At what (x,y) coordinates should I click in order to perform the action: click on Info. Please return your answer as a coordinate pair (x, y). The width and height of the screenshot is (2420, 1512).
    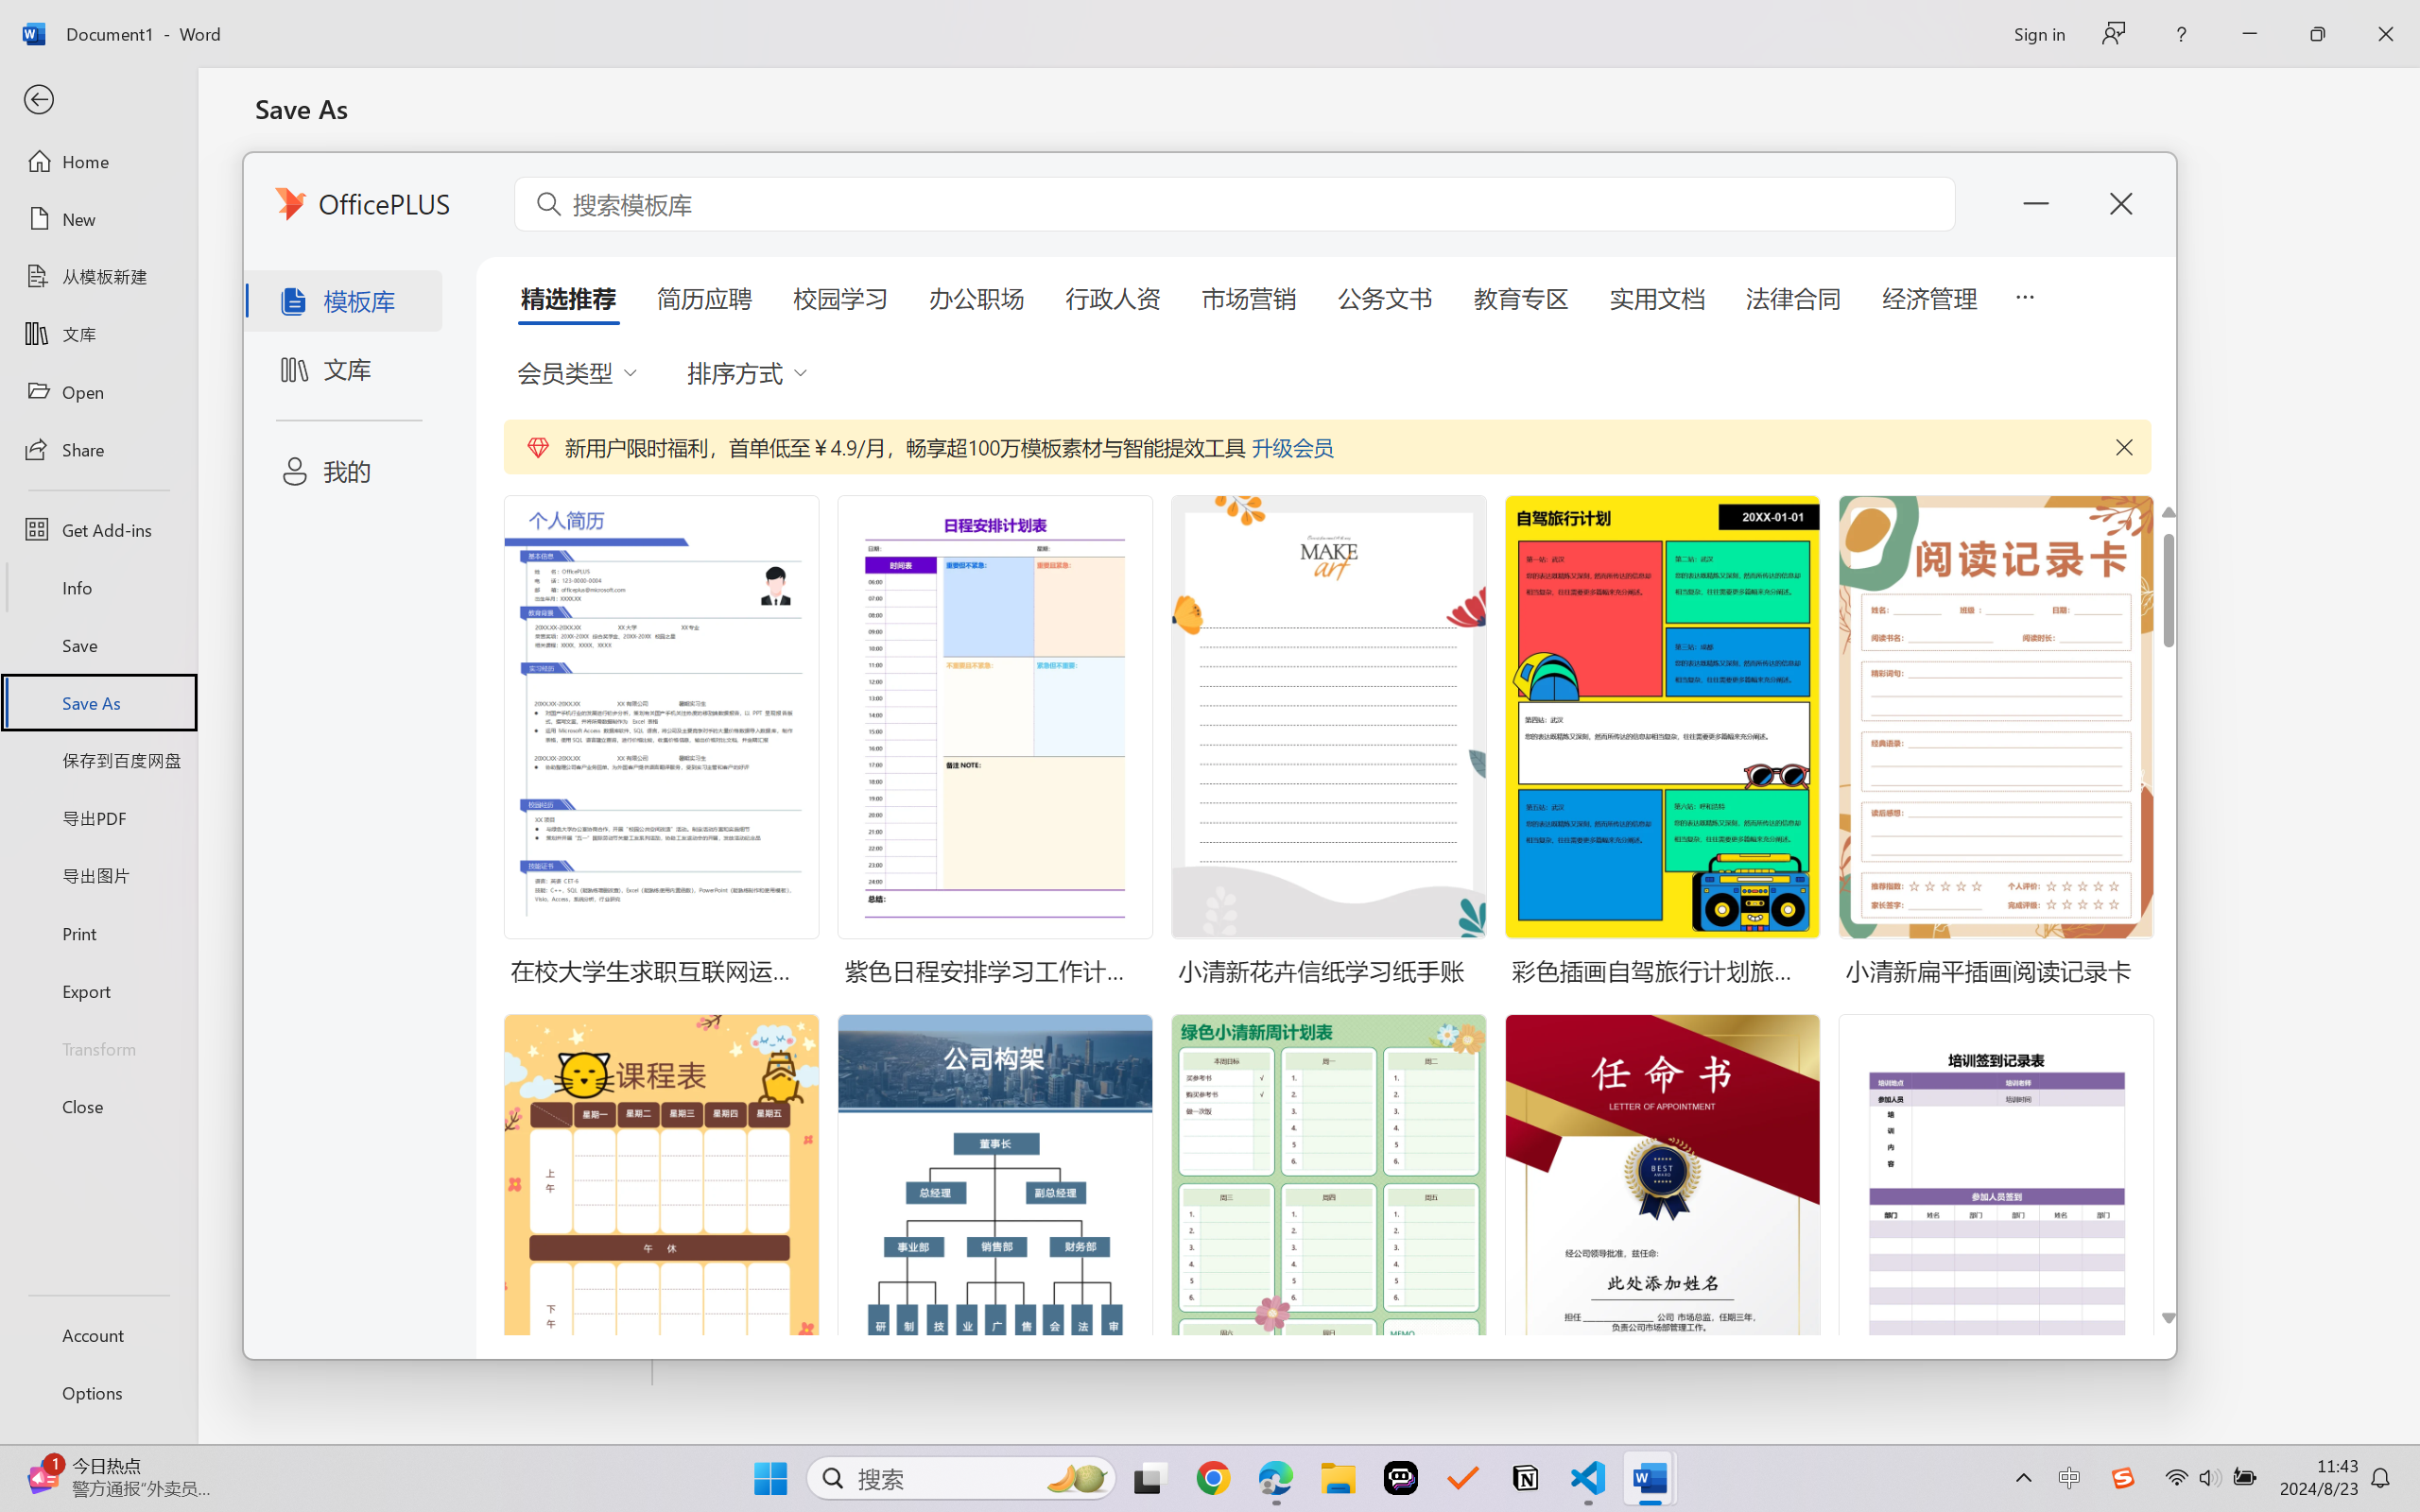
    Looking at the image, I should click on (98, 587).